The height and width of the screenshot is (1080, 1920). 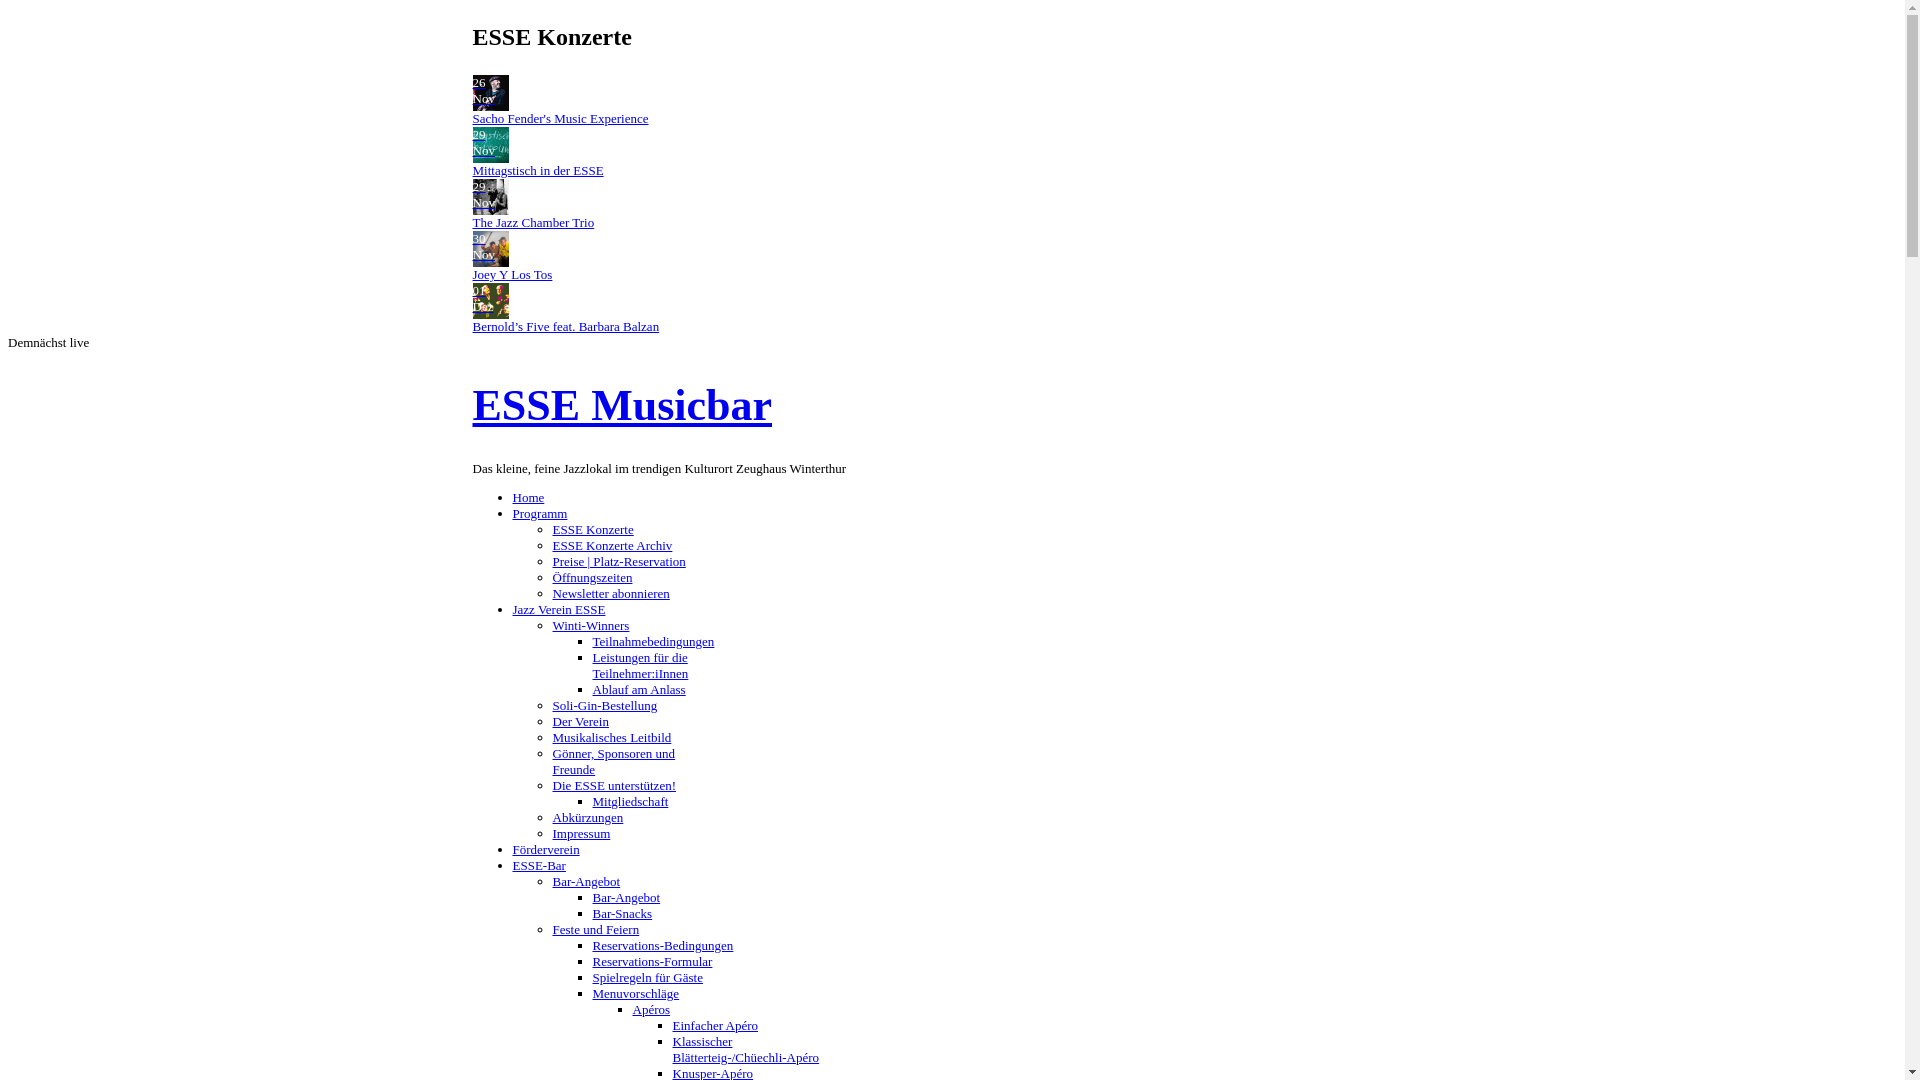 I want to click on Bar-Angebot, so click(x=626, y=897).